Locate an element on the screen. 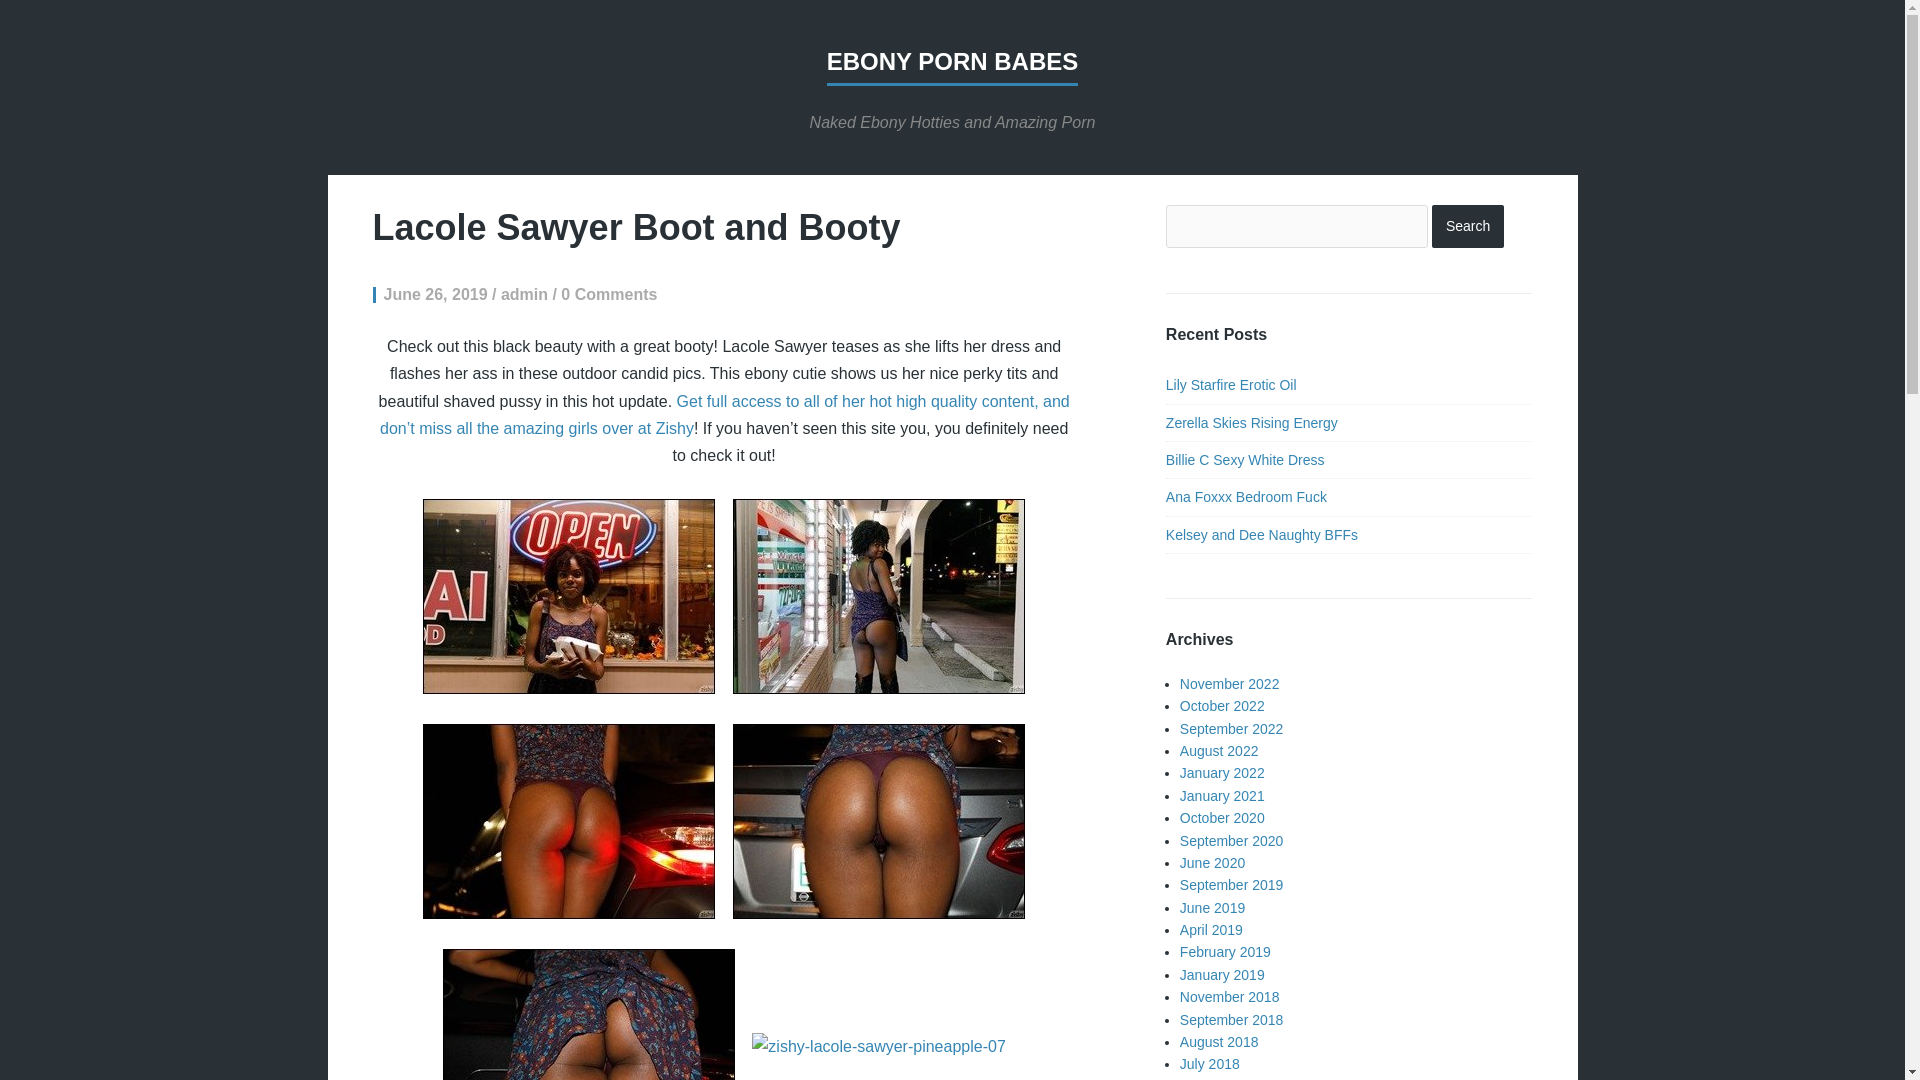 This screenshot has height=1080, width=1920. Search is located at coordinates (1468, 226).